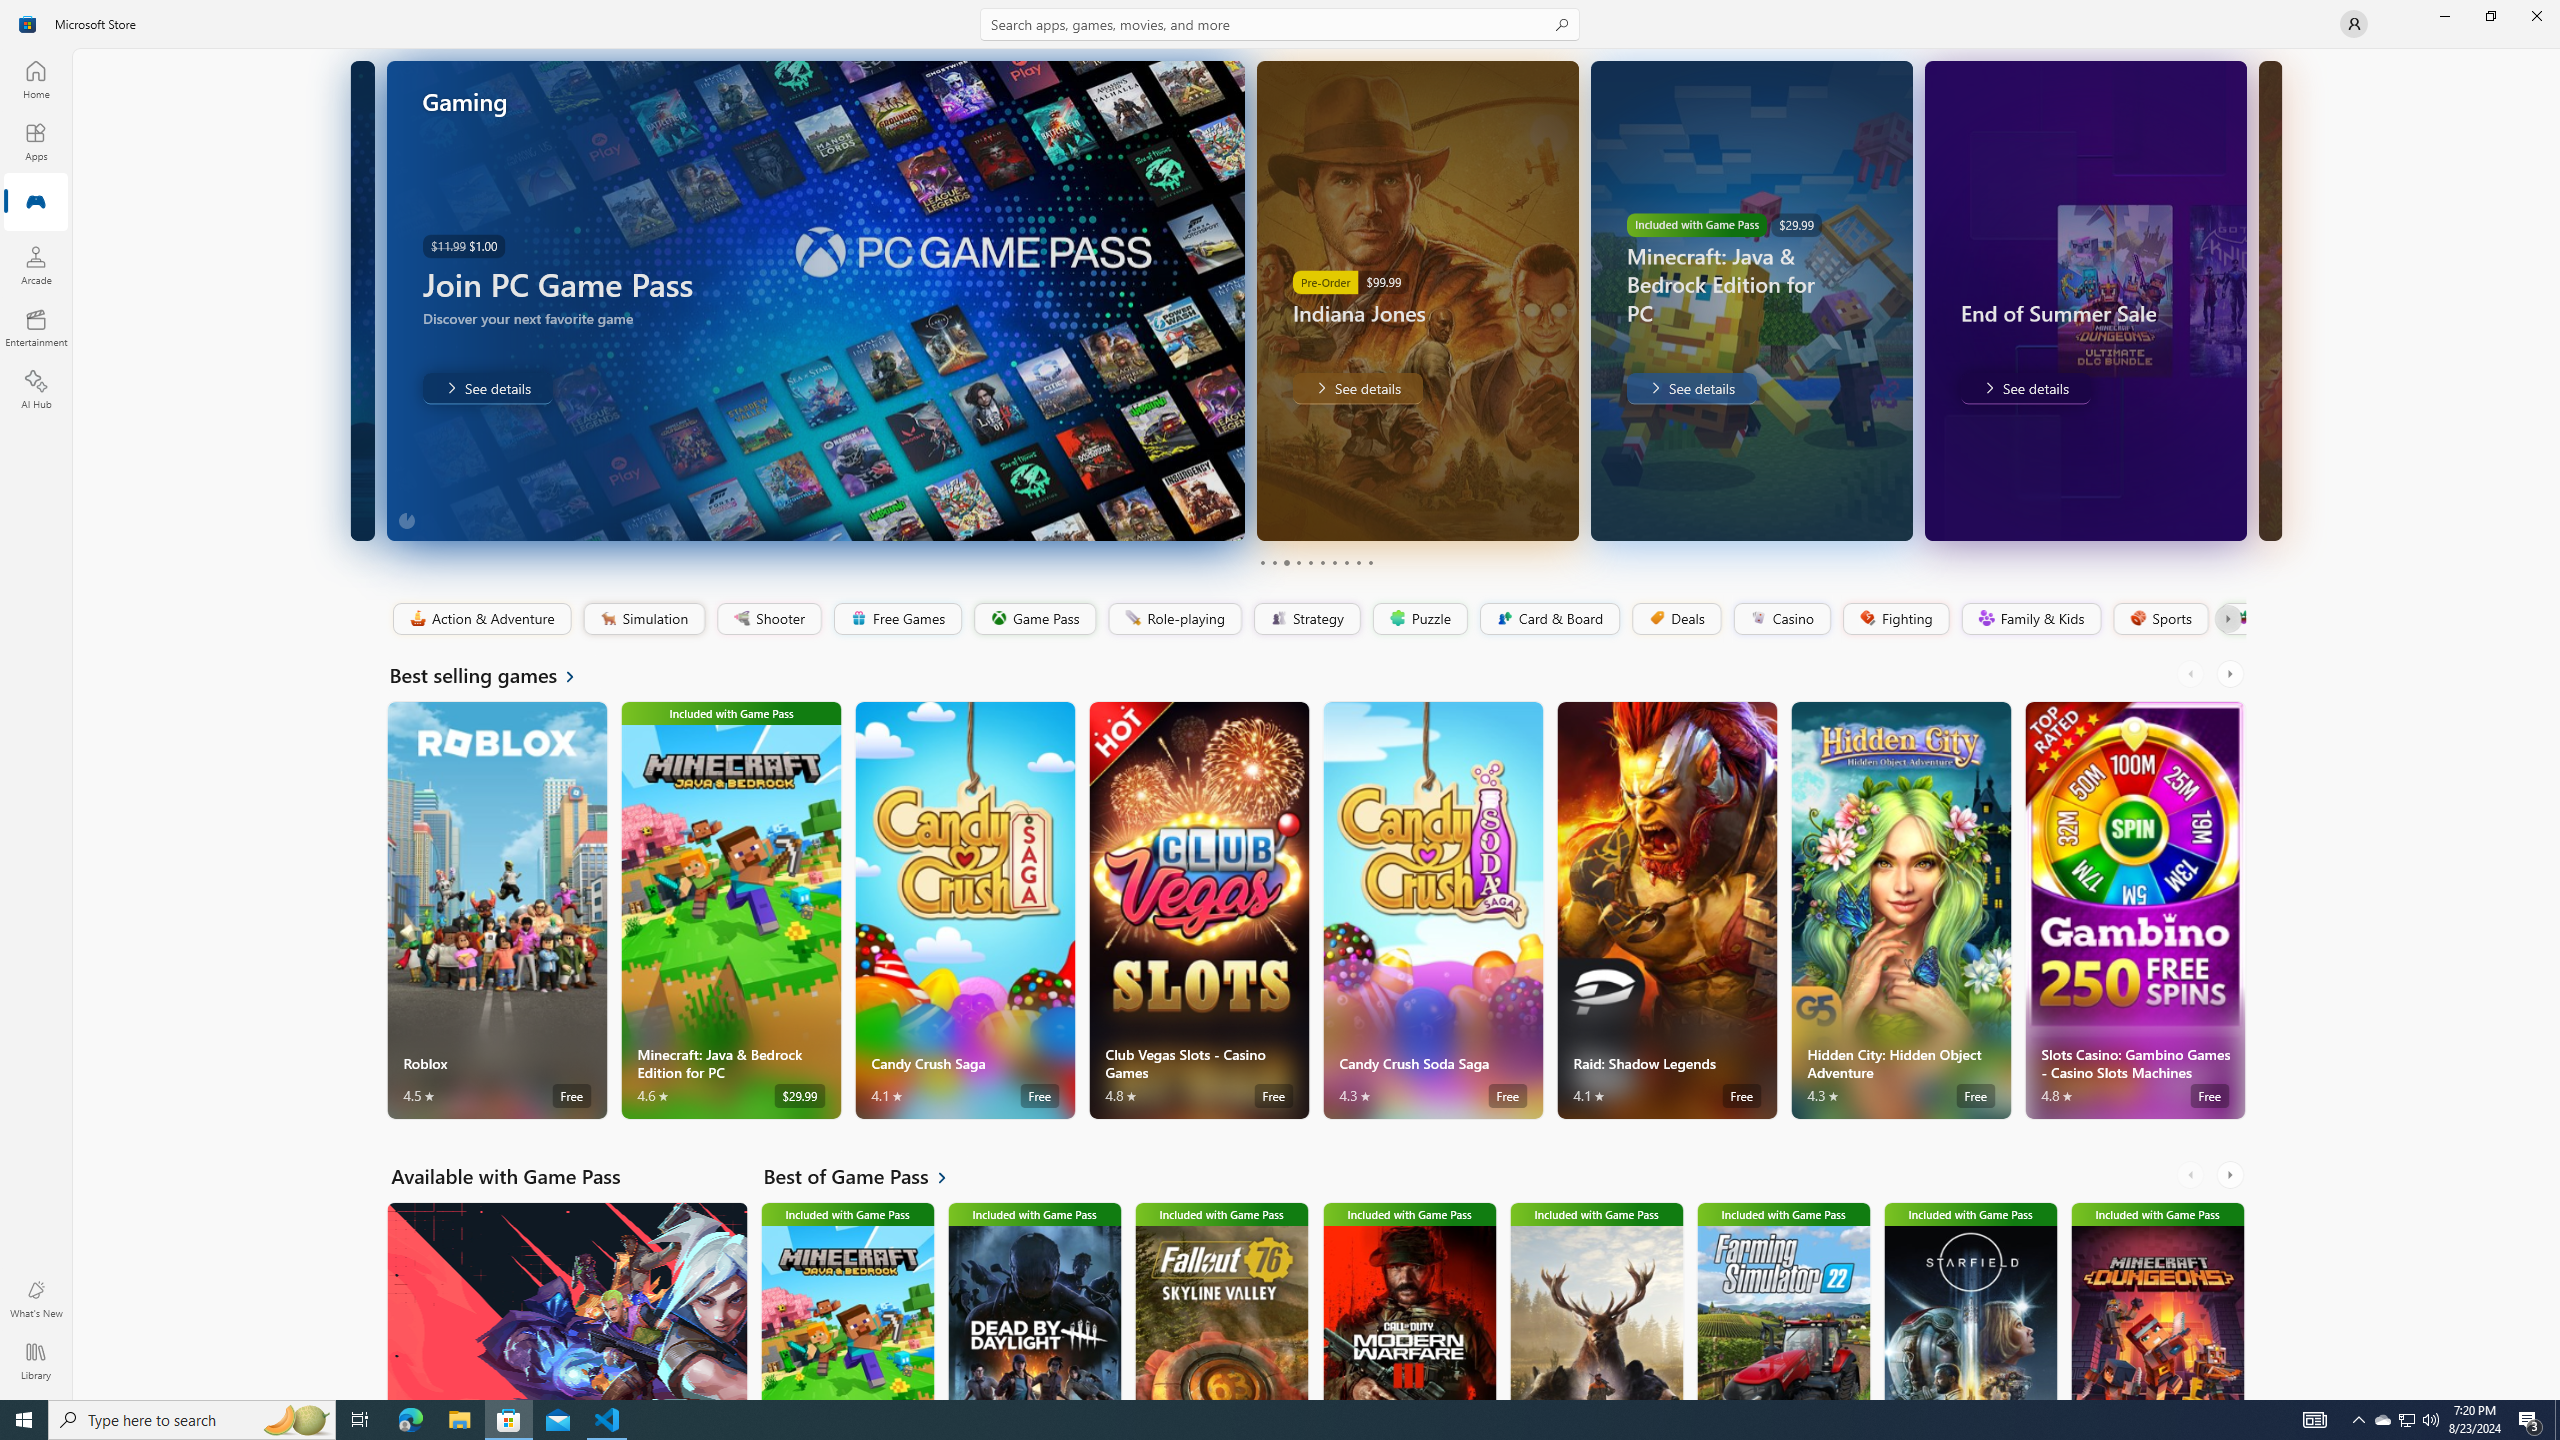 This screenshot has height=1440, width=2560. I want to click on AutomationID: NavigationControl, so click(1280, 700).